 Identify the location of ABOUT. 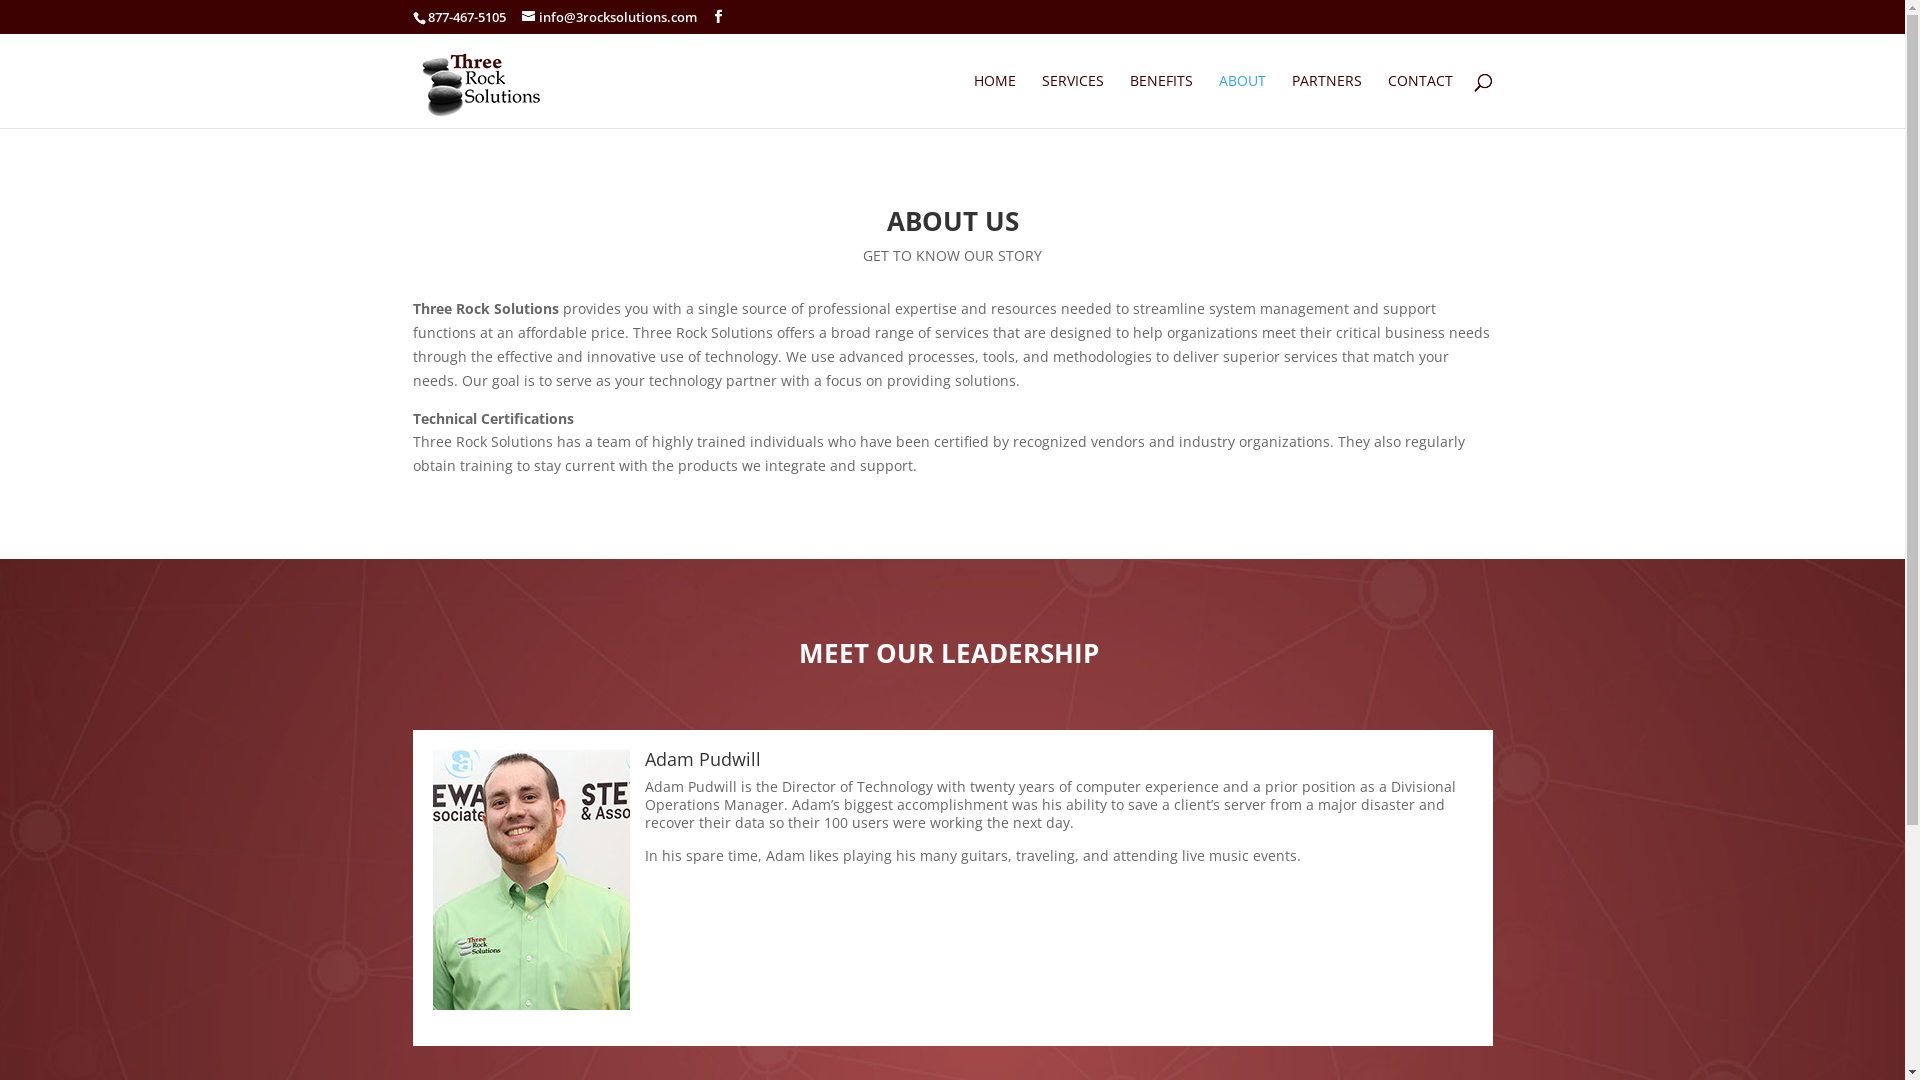
(1242, 101).